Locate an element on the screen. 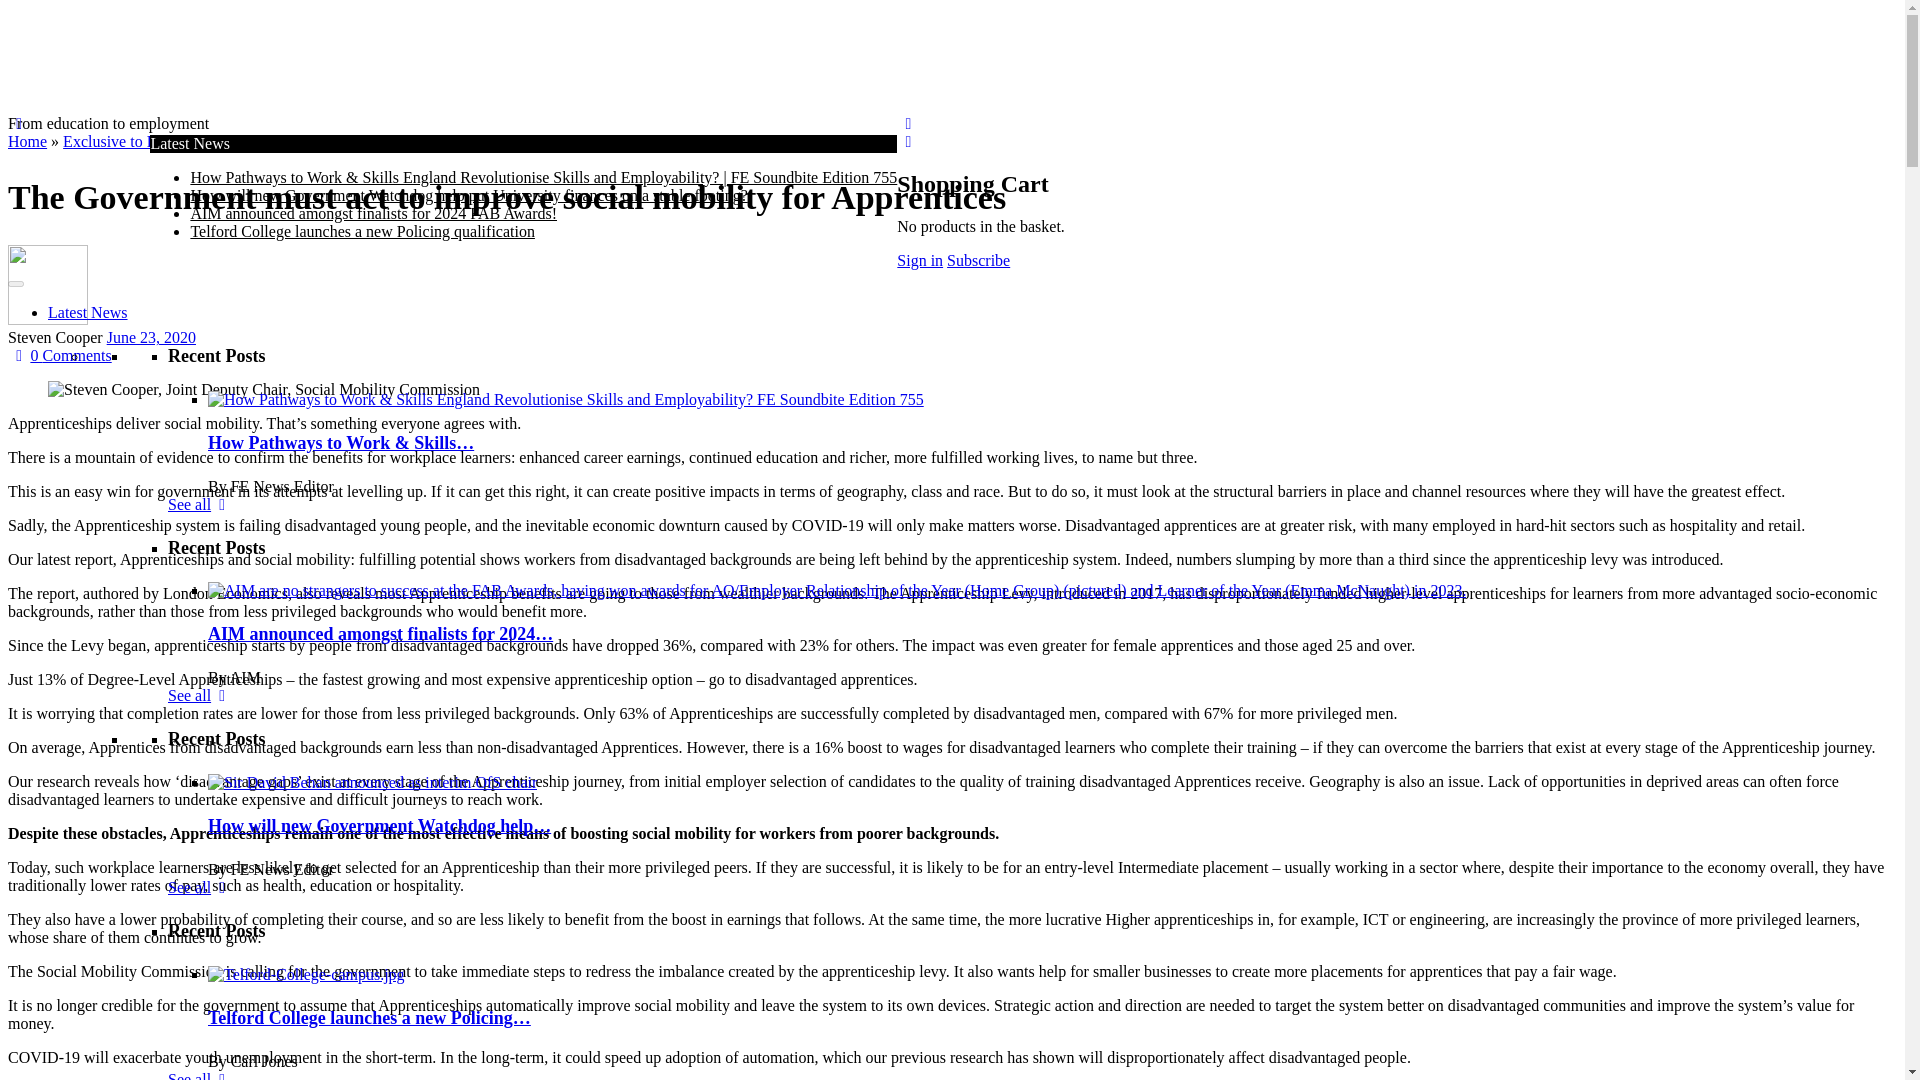  AIM announced amongst finalists for 2024 FAB Awards! is located at coordinates (373, 214).